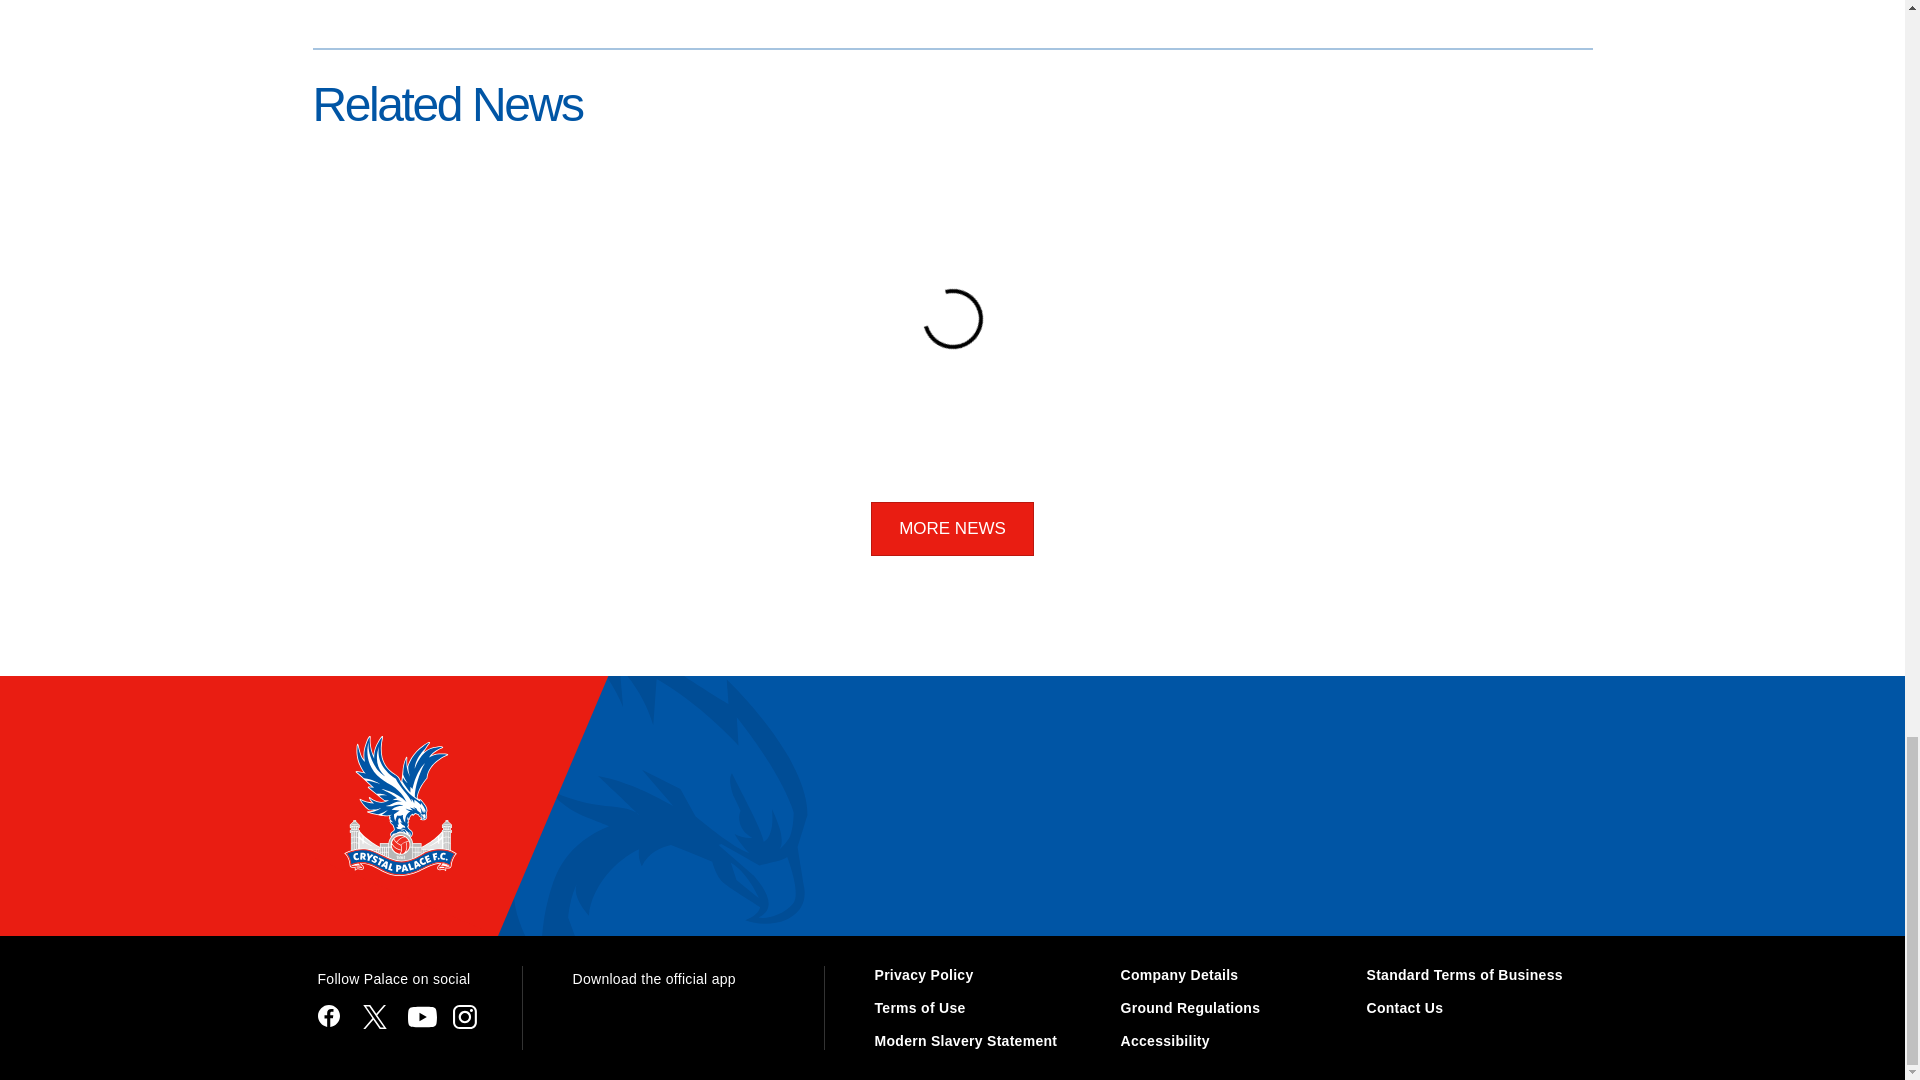 The height and width of the screenshot is (1080, 1920). Describe the element at coordinates (374, 1013) in the screenshot. I see `twitter` at that location.